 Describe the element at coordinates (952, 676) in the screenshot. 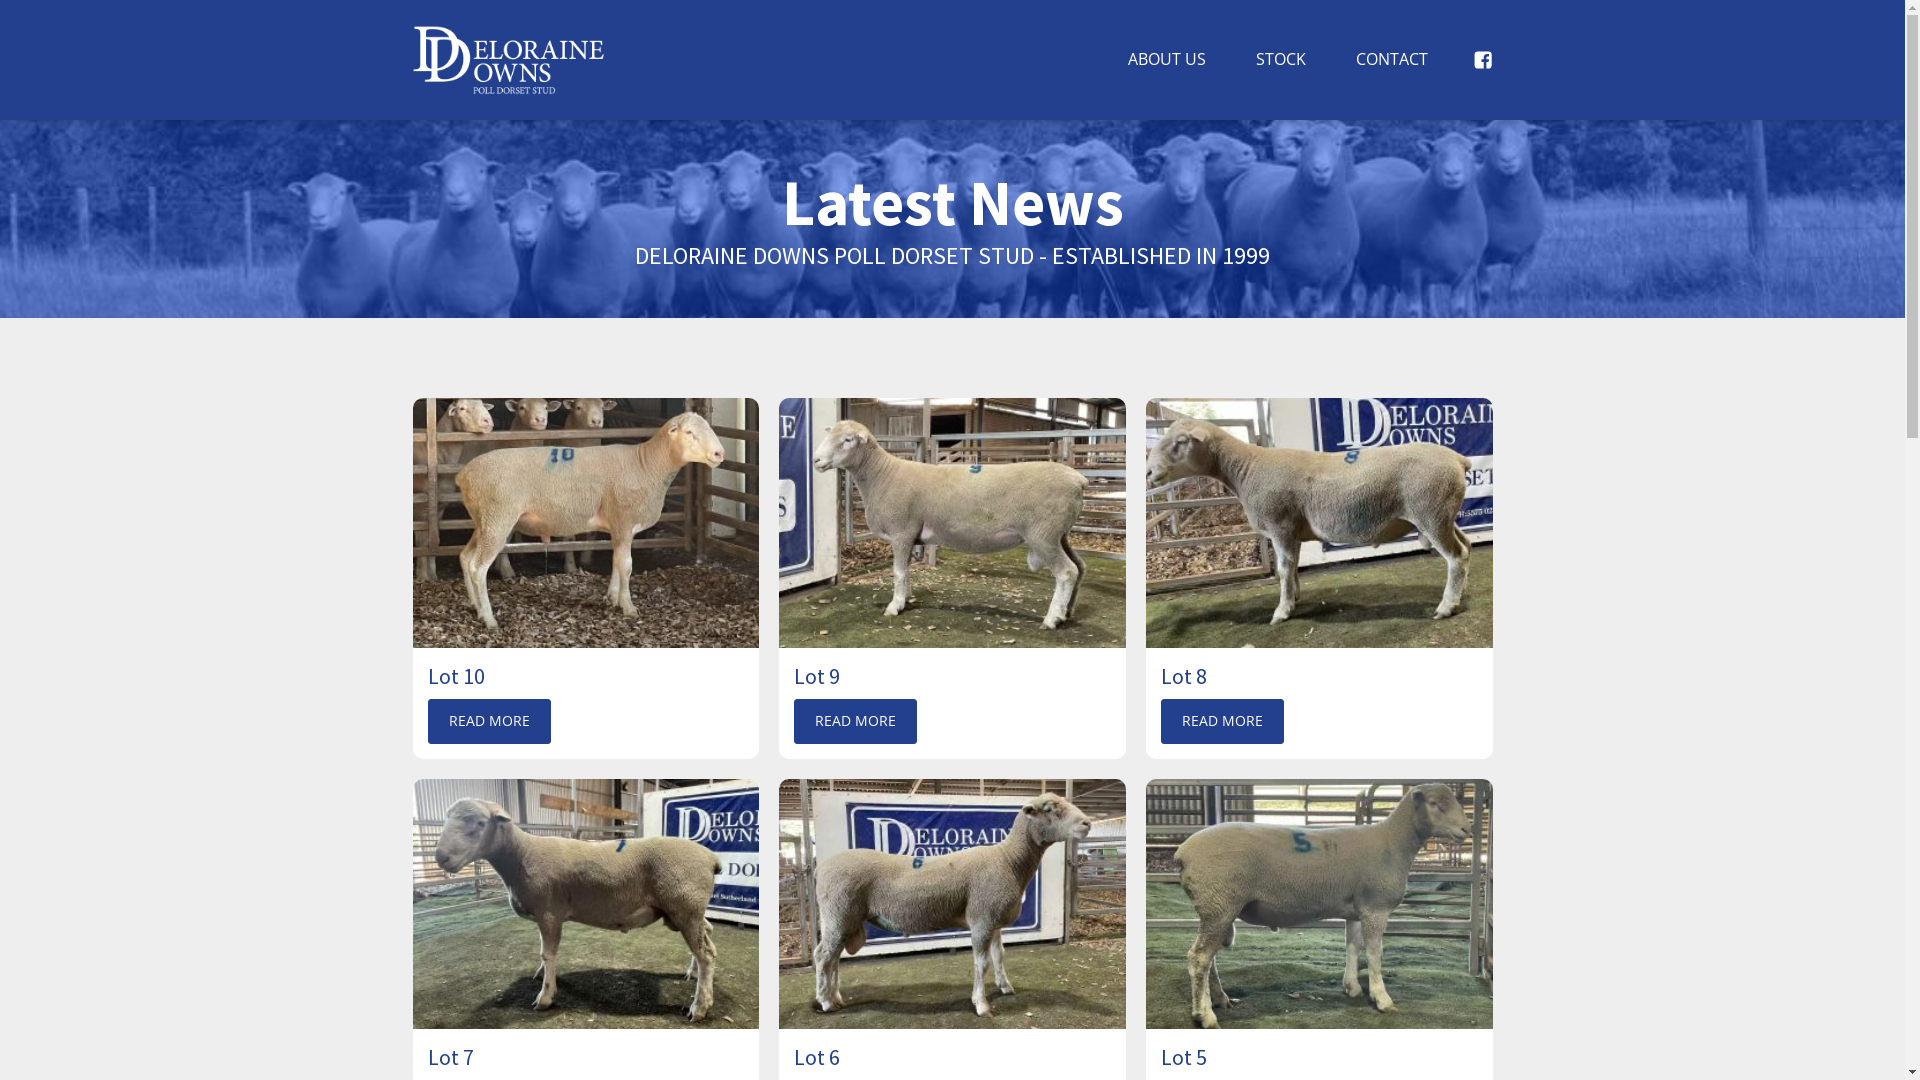

I see `Lot 9` at that location.